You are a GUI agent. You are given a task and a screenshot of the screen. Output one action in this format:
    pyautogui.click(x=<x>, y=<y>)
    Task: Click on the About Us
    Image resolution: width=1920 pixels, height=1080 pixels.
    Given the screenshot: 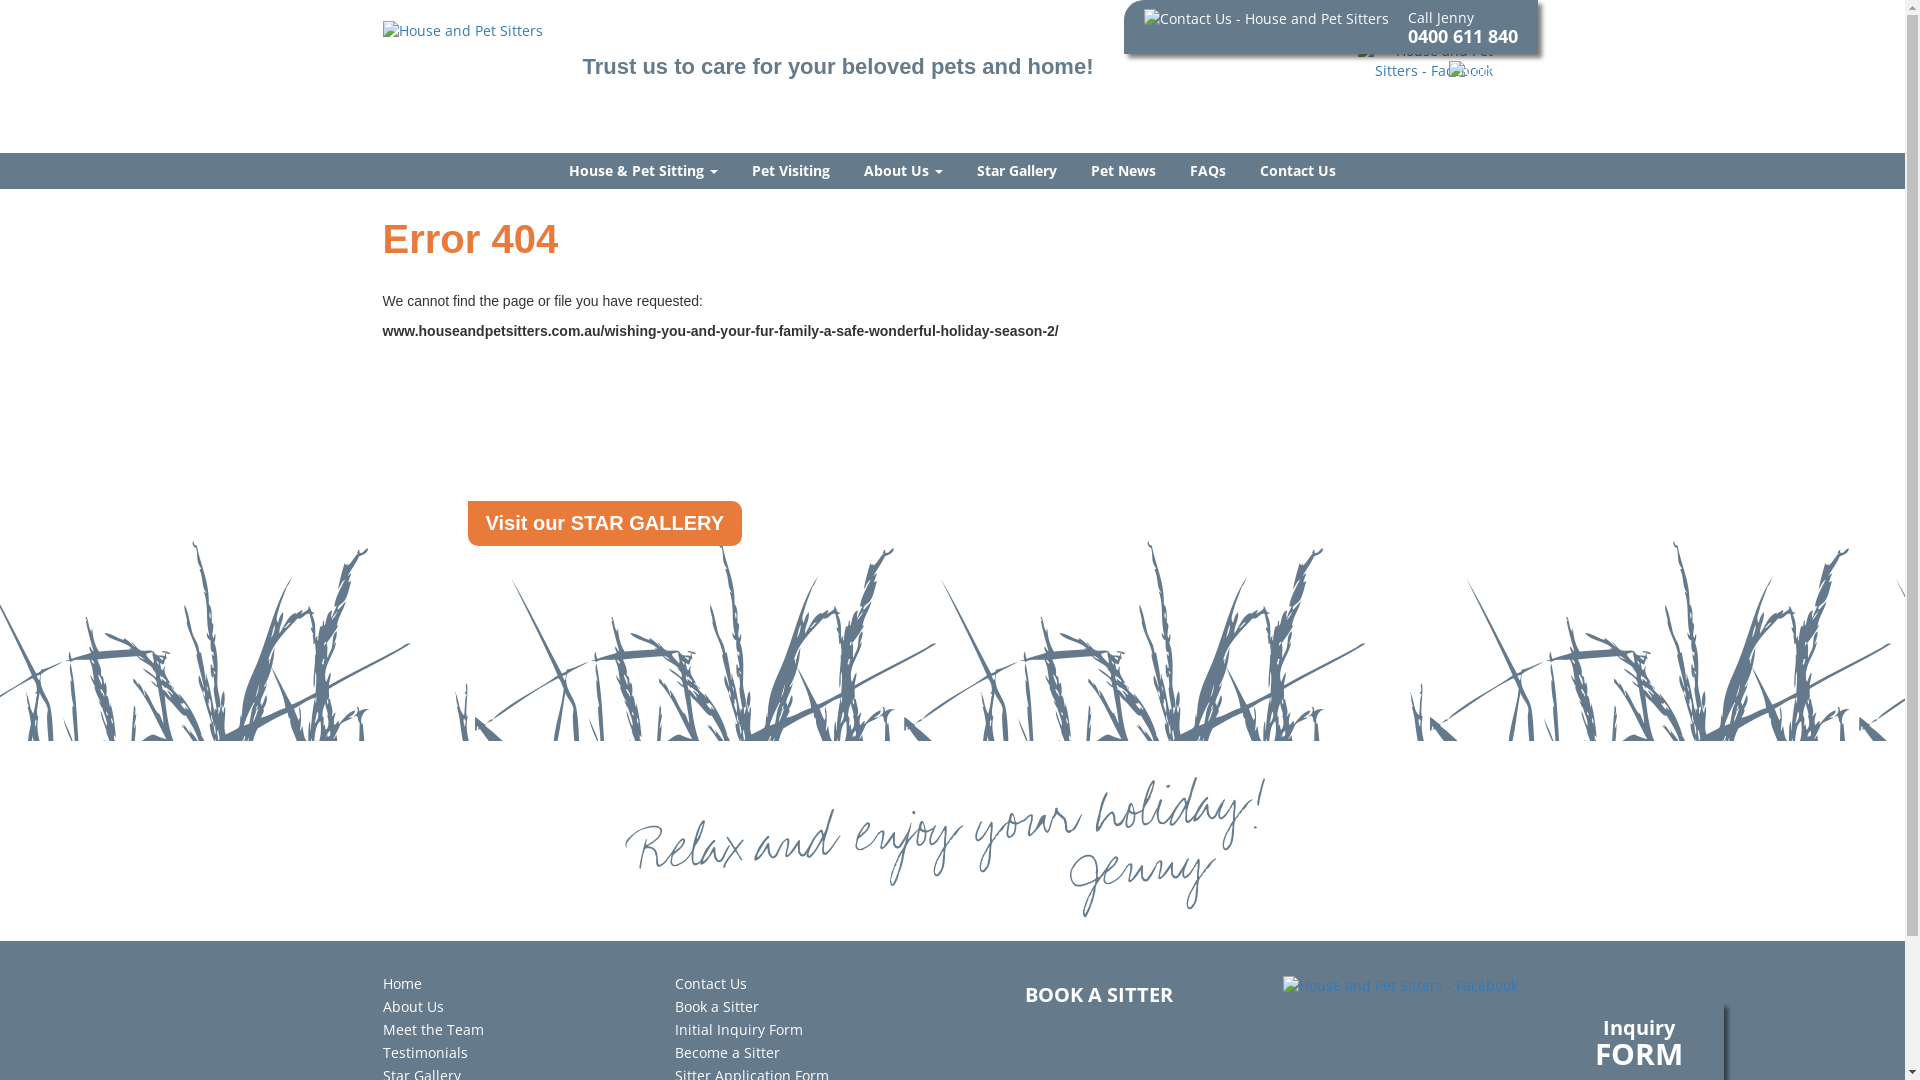 What is the action you would take?
    pyautogui.click(x=412, y=1006)
    